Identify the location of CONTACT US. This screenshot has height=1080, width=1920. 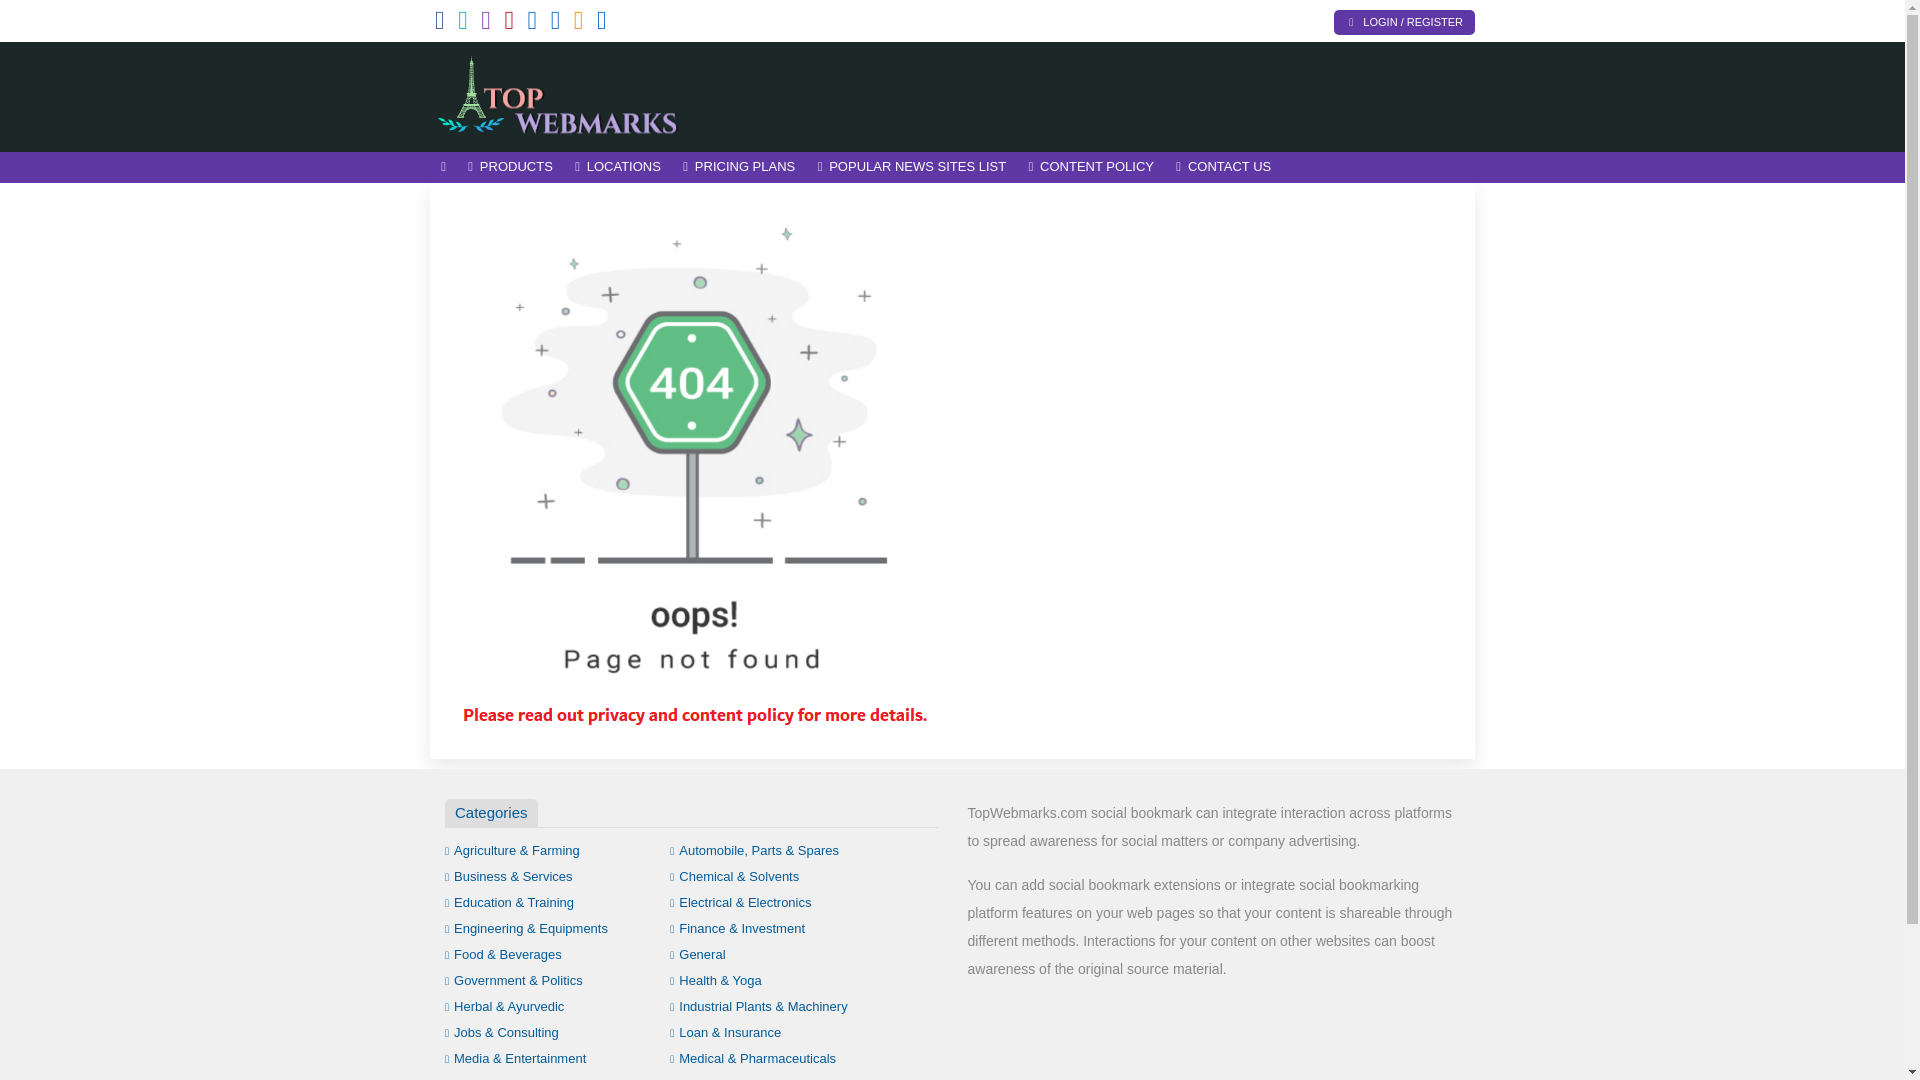
(1224, 167).